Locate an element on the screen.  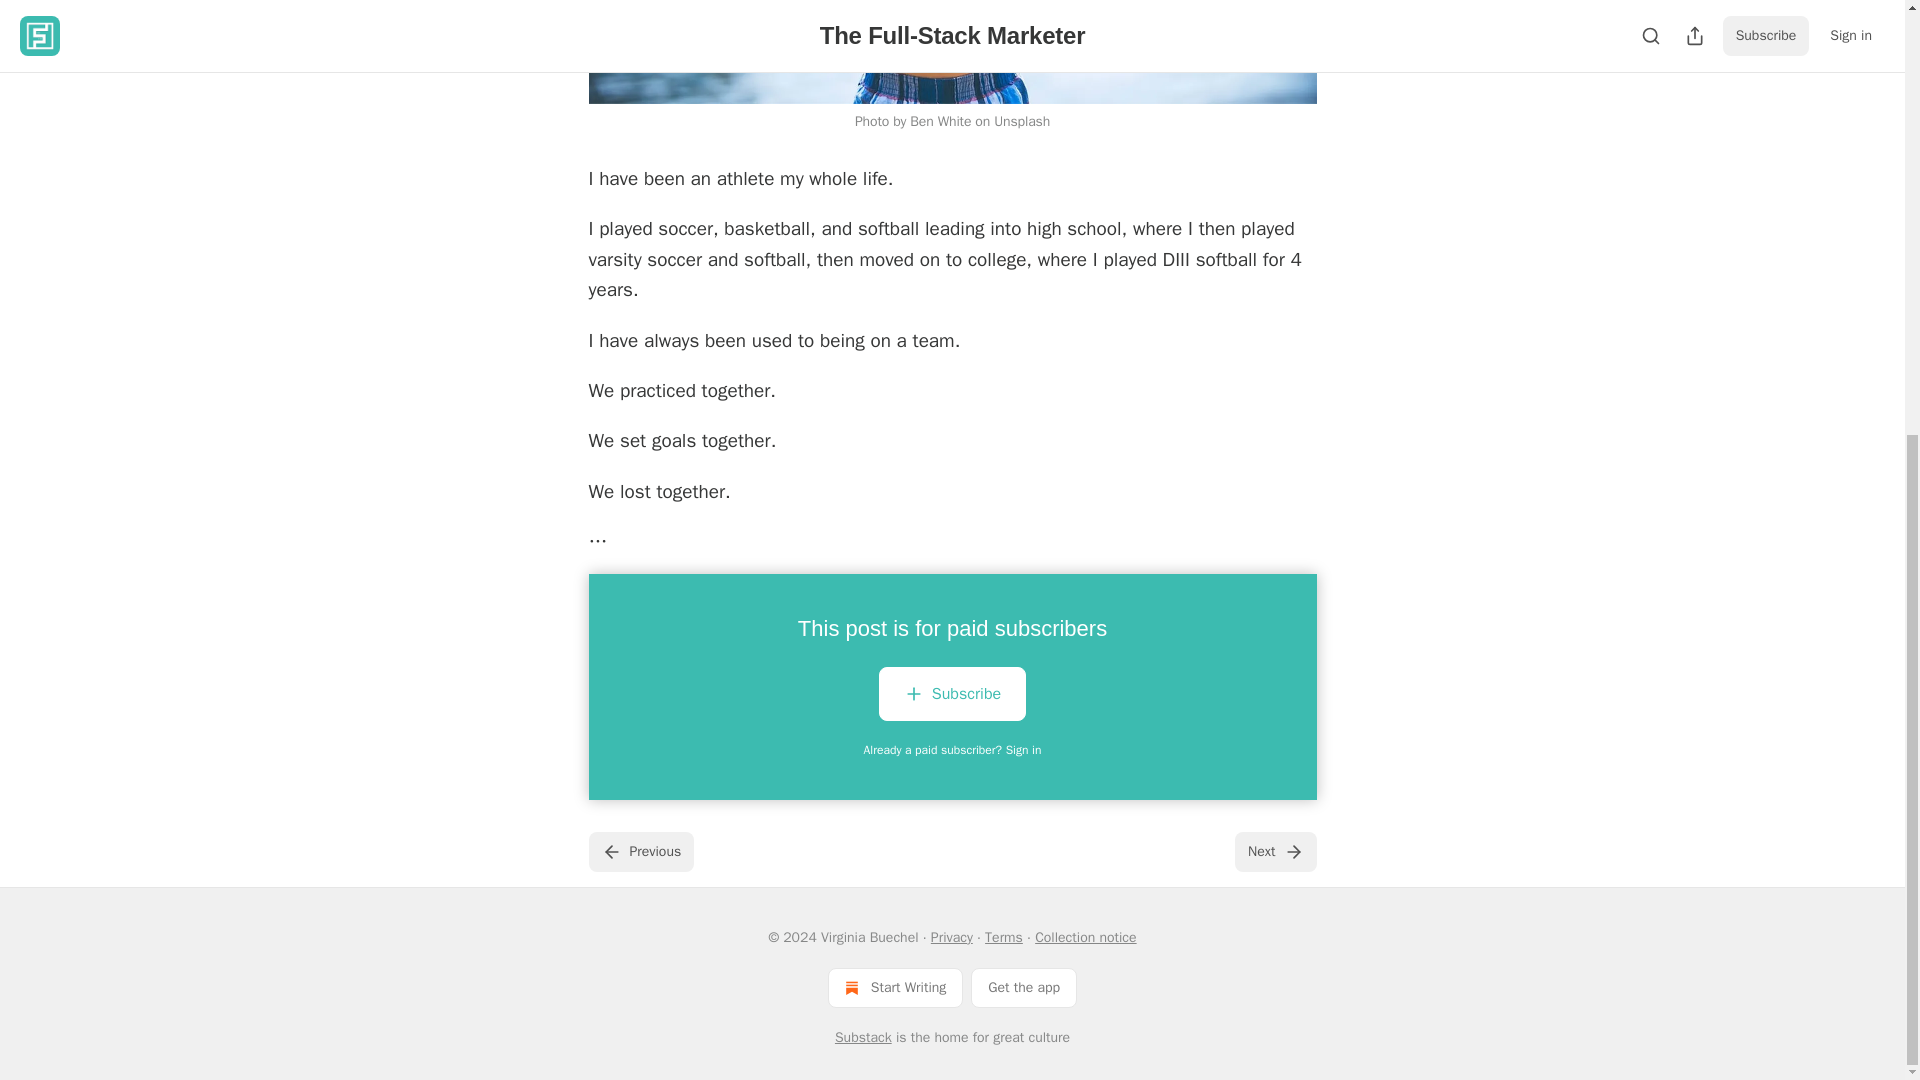
Collection notice is located at coordinates (1085, 937).